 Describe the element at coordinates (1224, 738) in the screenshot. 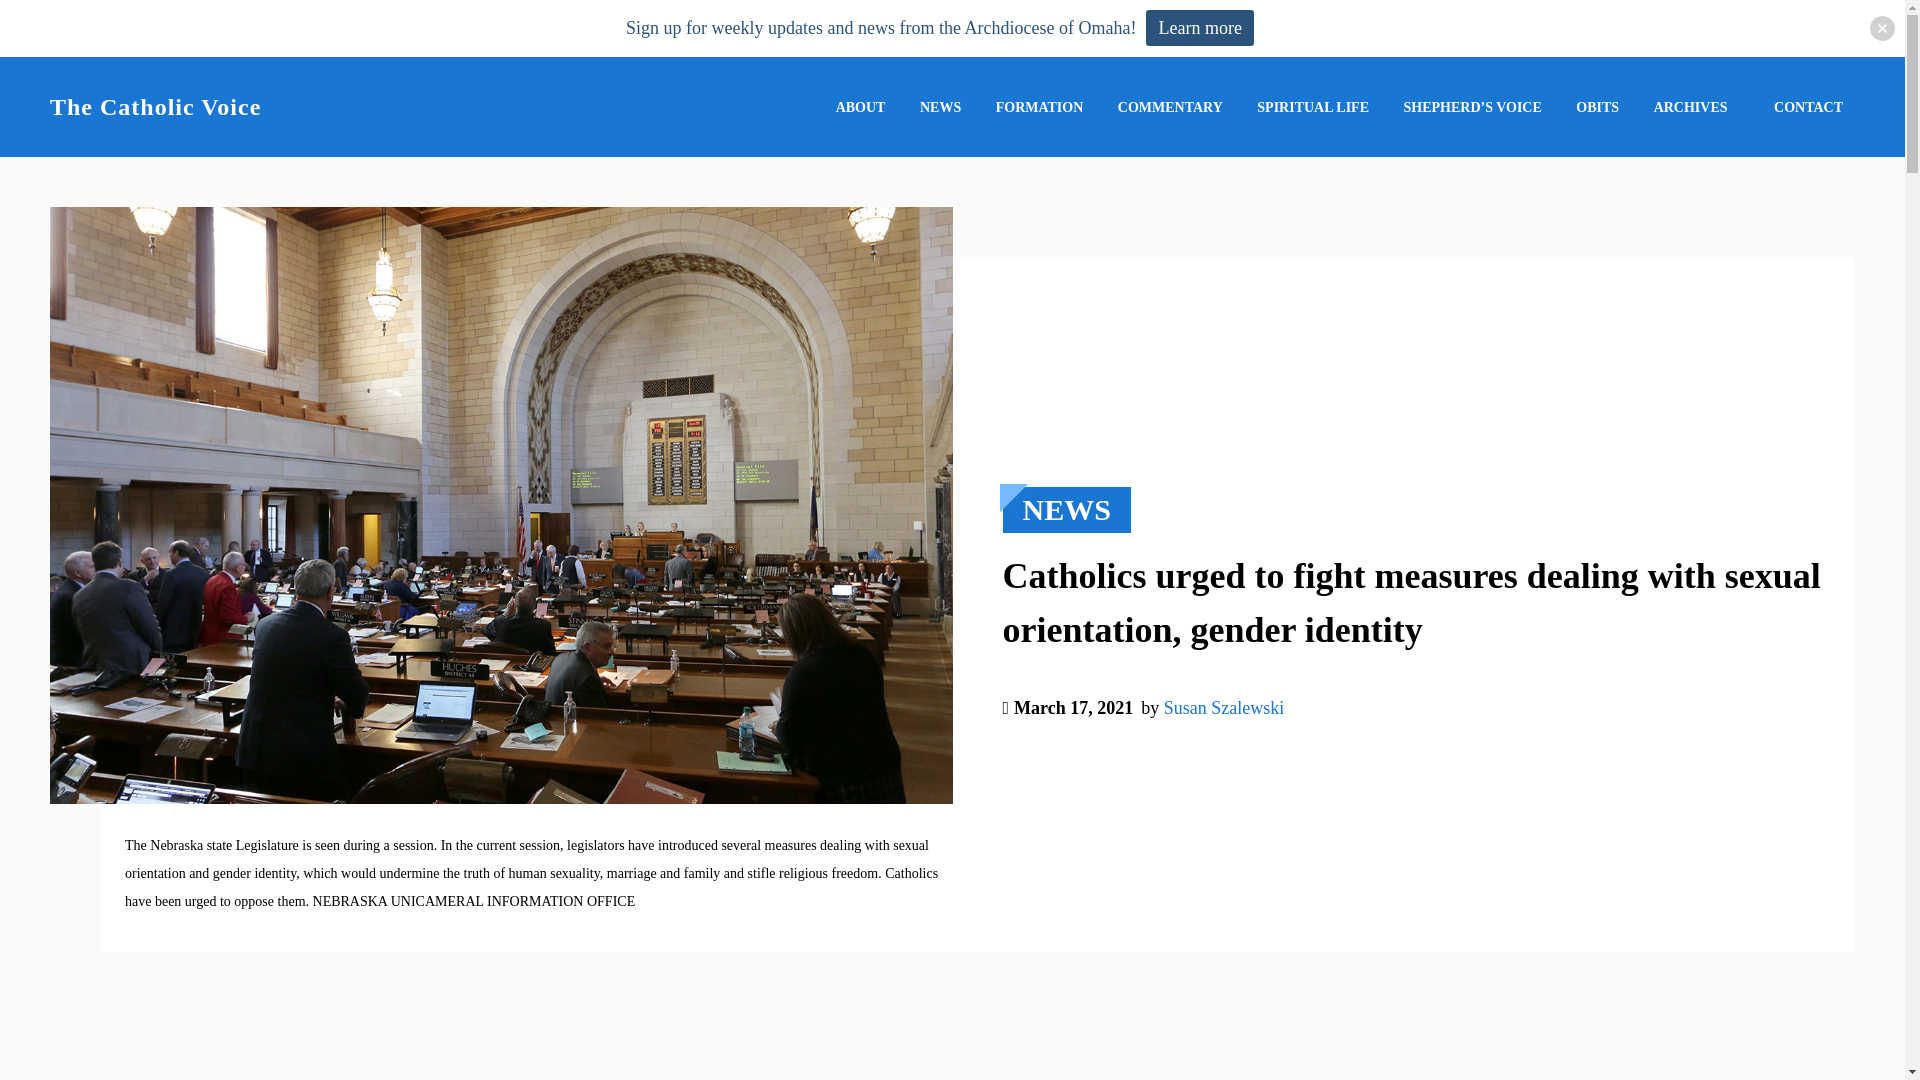

I see `Susan Szalewski` at that location.